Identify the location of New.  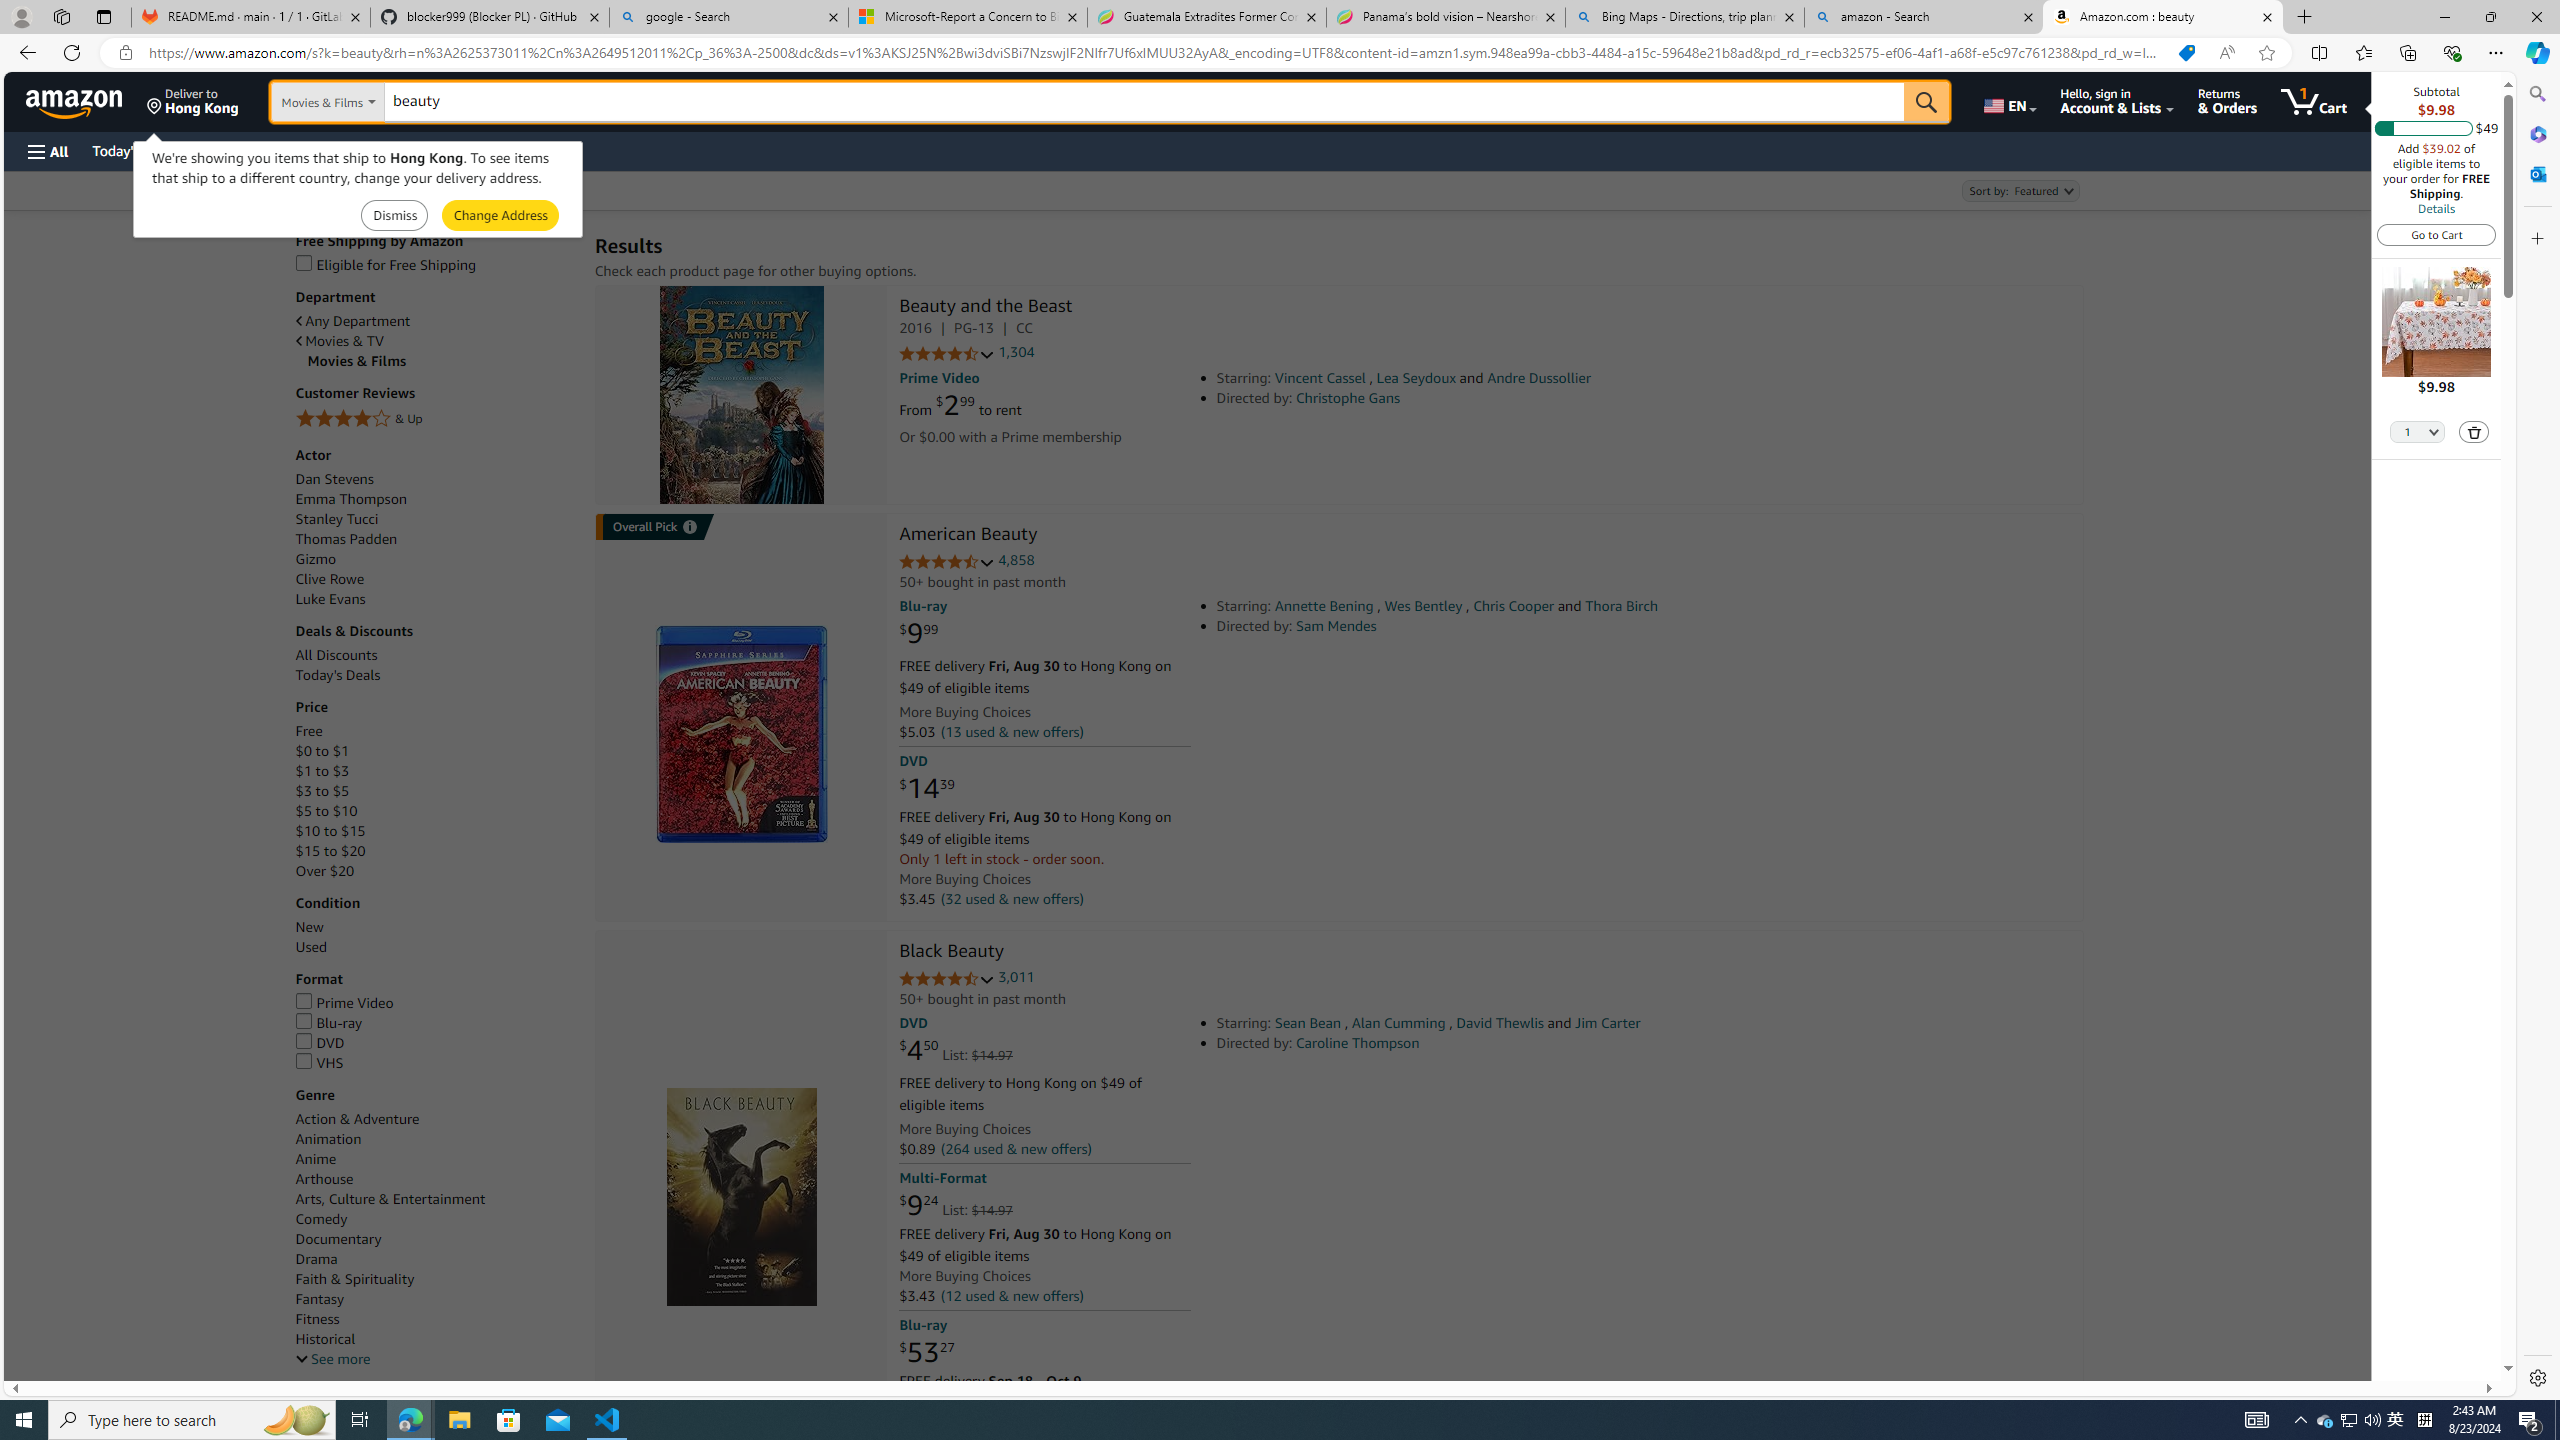
(310, 928).